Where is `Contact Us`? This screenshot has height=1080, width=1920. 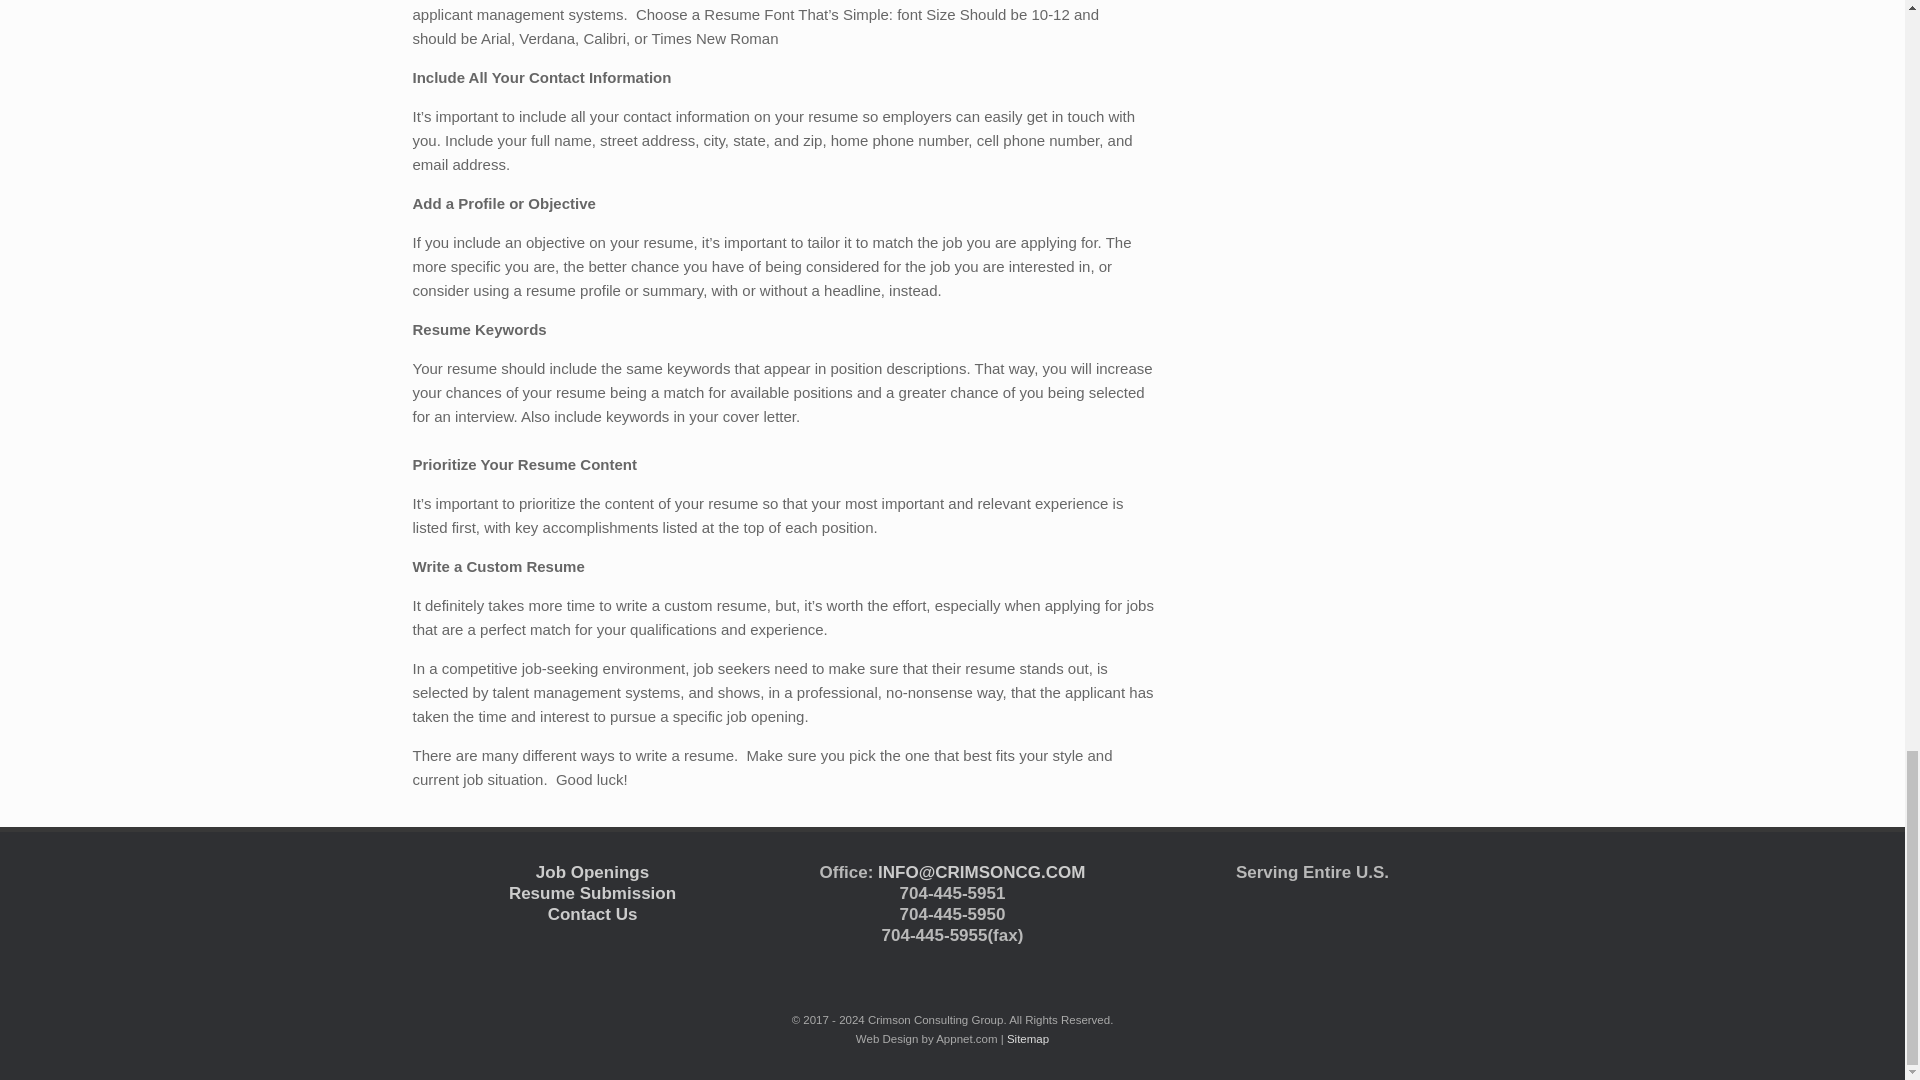
Contact Us is located at coordinates (592, 914).